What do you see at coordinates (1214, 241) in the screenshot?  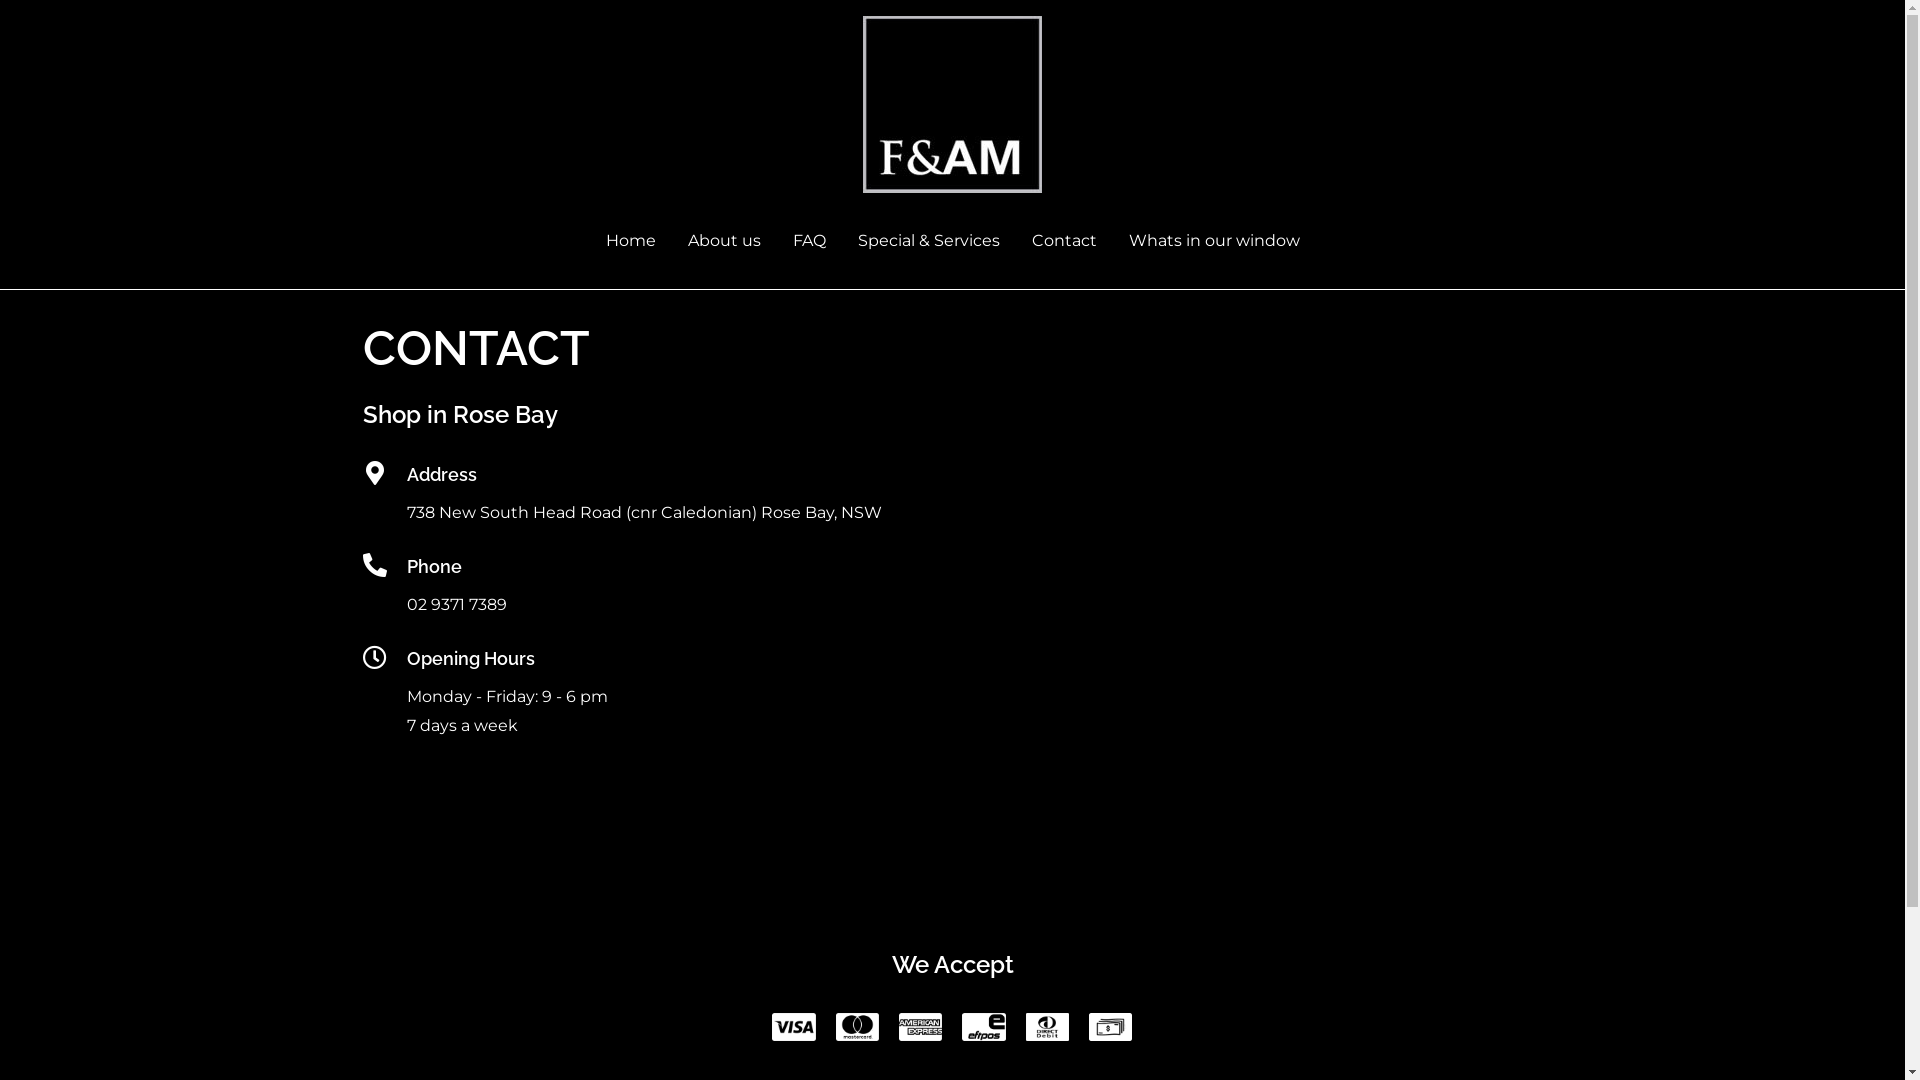 I see `Whats in our window` at bounding box center [1214, 241].